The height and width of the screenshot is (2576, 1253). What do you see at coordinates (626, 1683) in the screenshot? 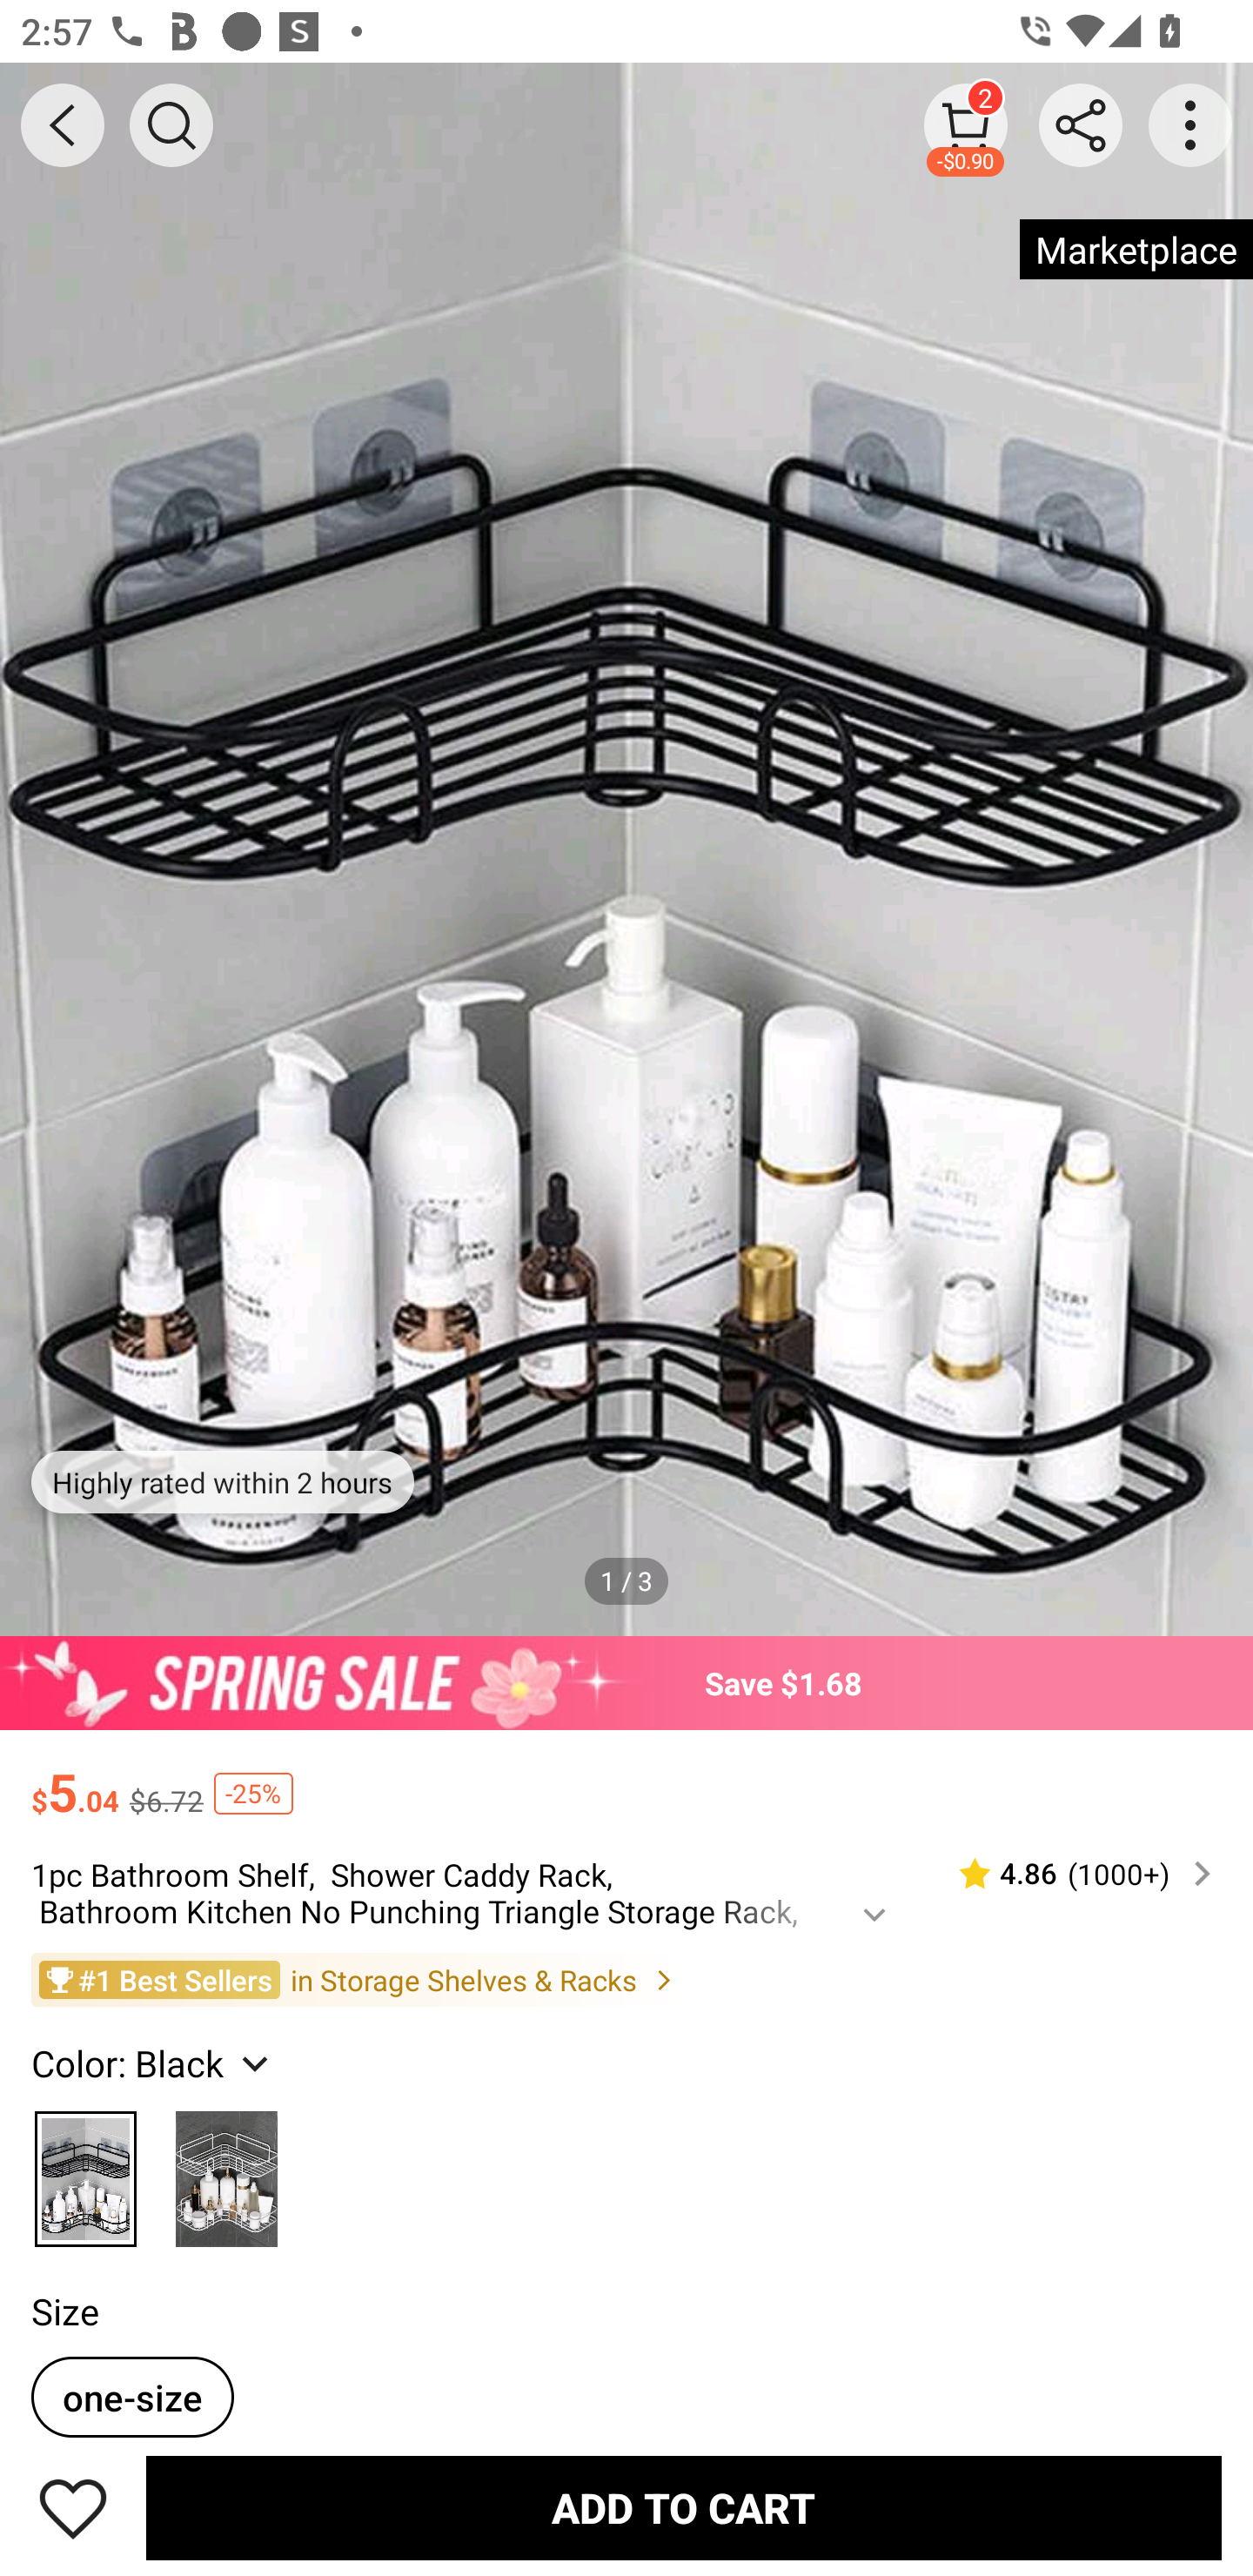
I see `Save $1.68` at bounding box center [626, 1683].